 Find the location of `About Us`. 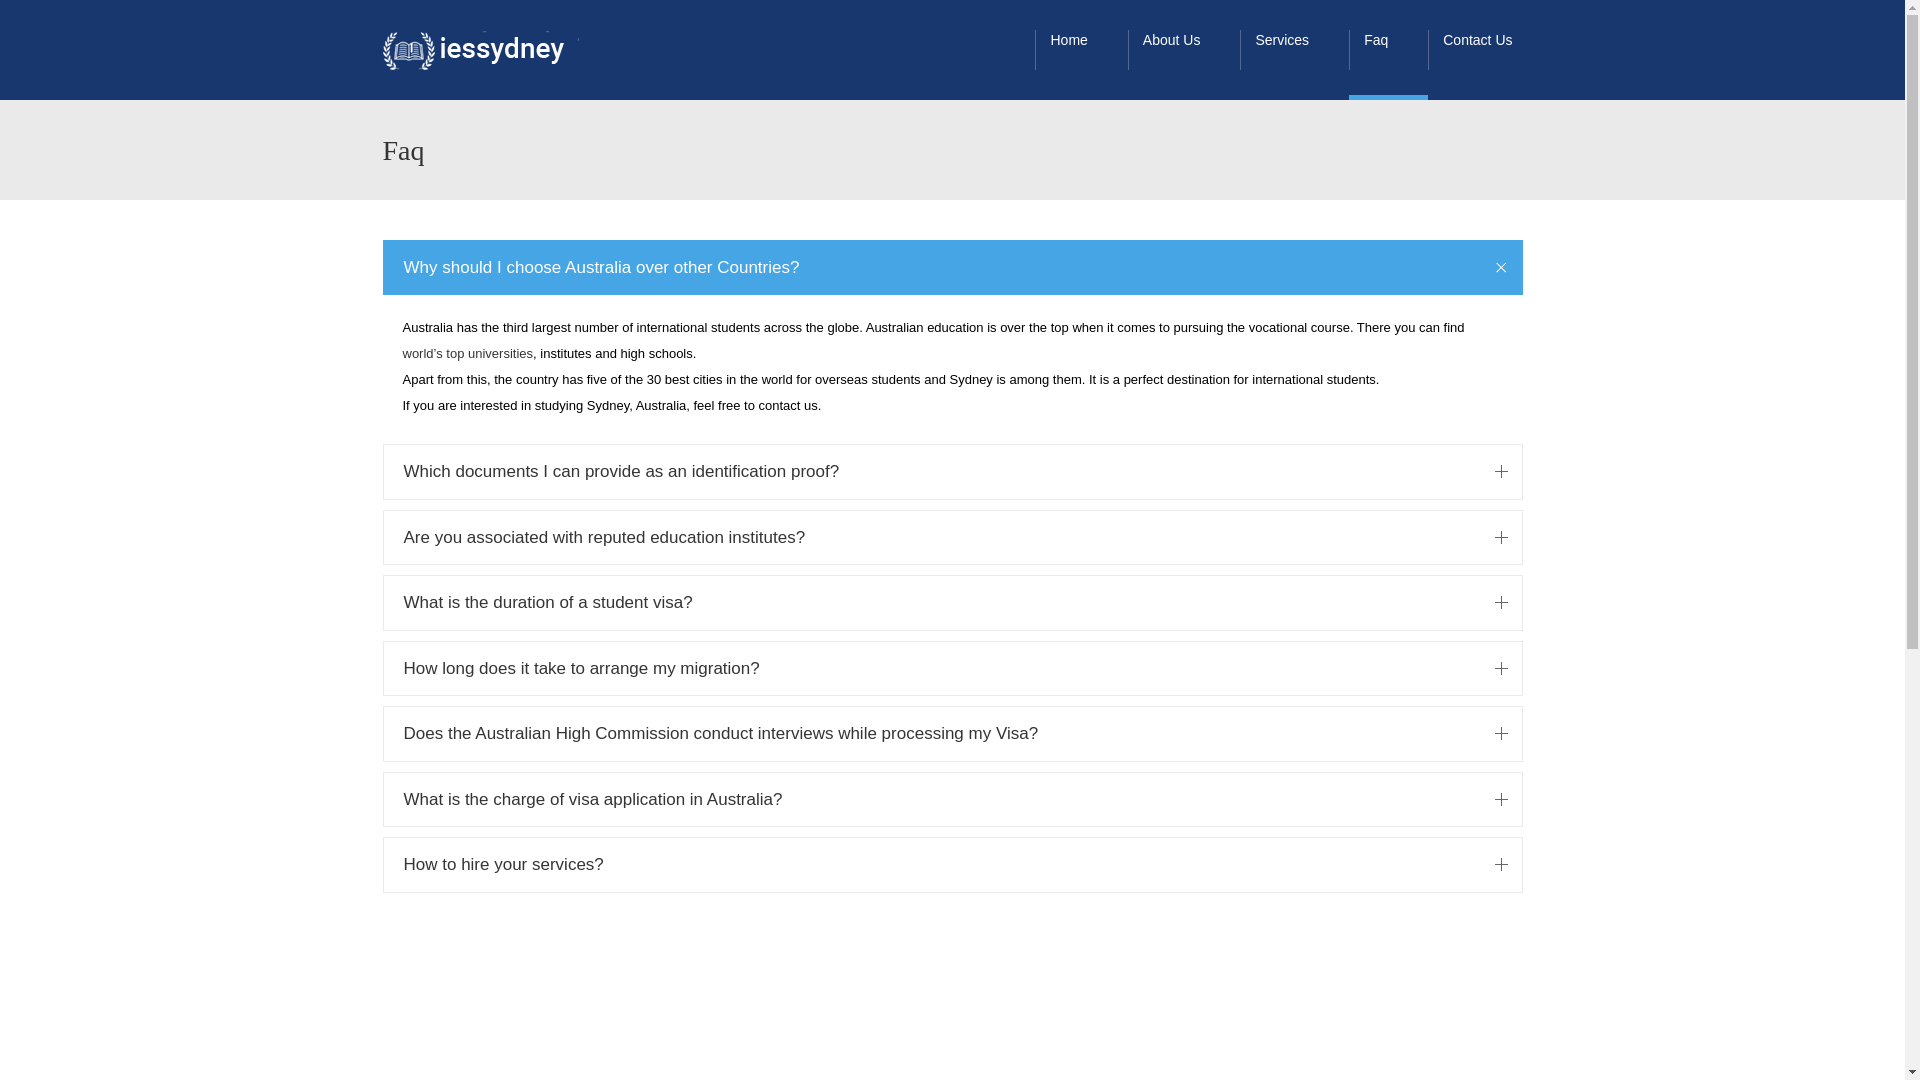

About Us is located at coordinates (1184, 50).